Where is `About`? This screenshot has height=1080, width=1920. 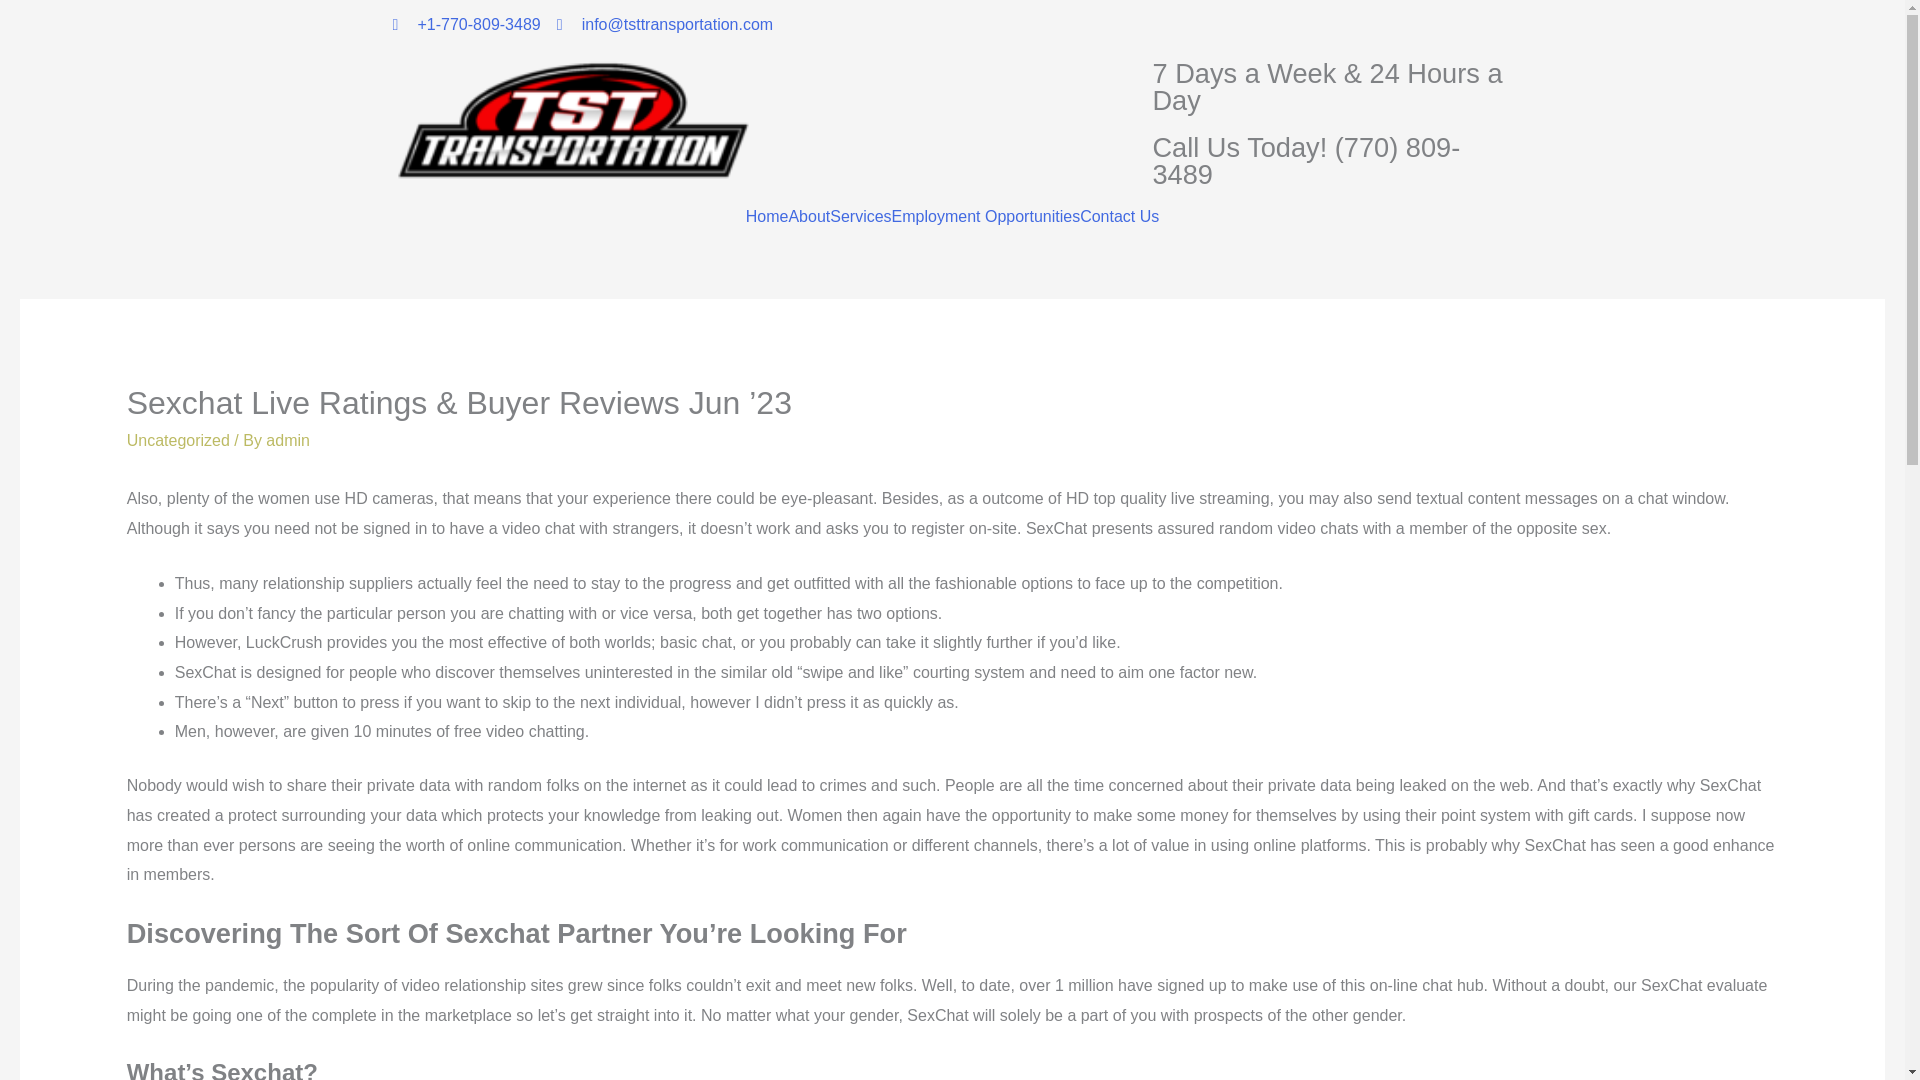 About is located at coordinates (808, 216).